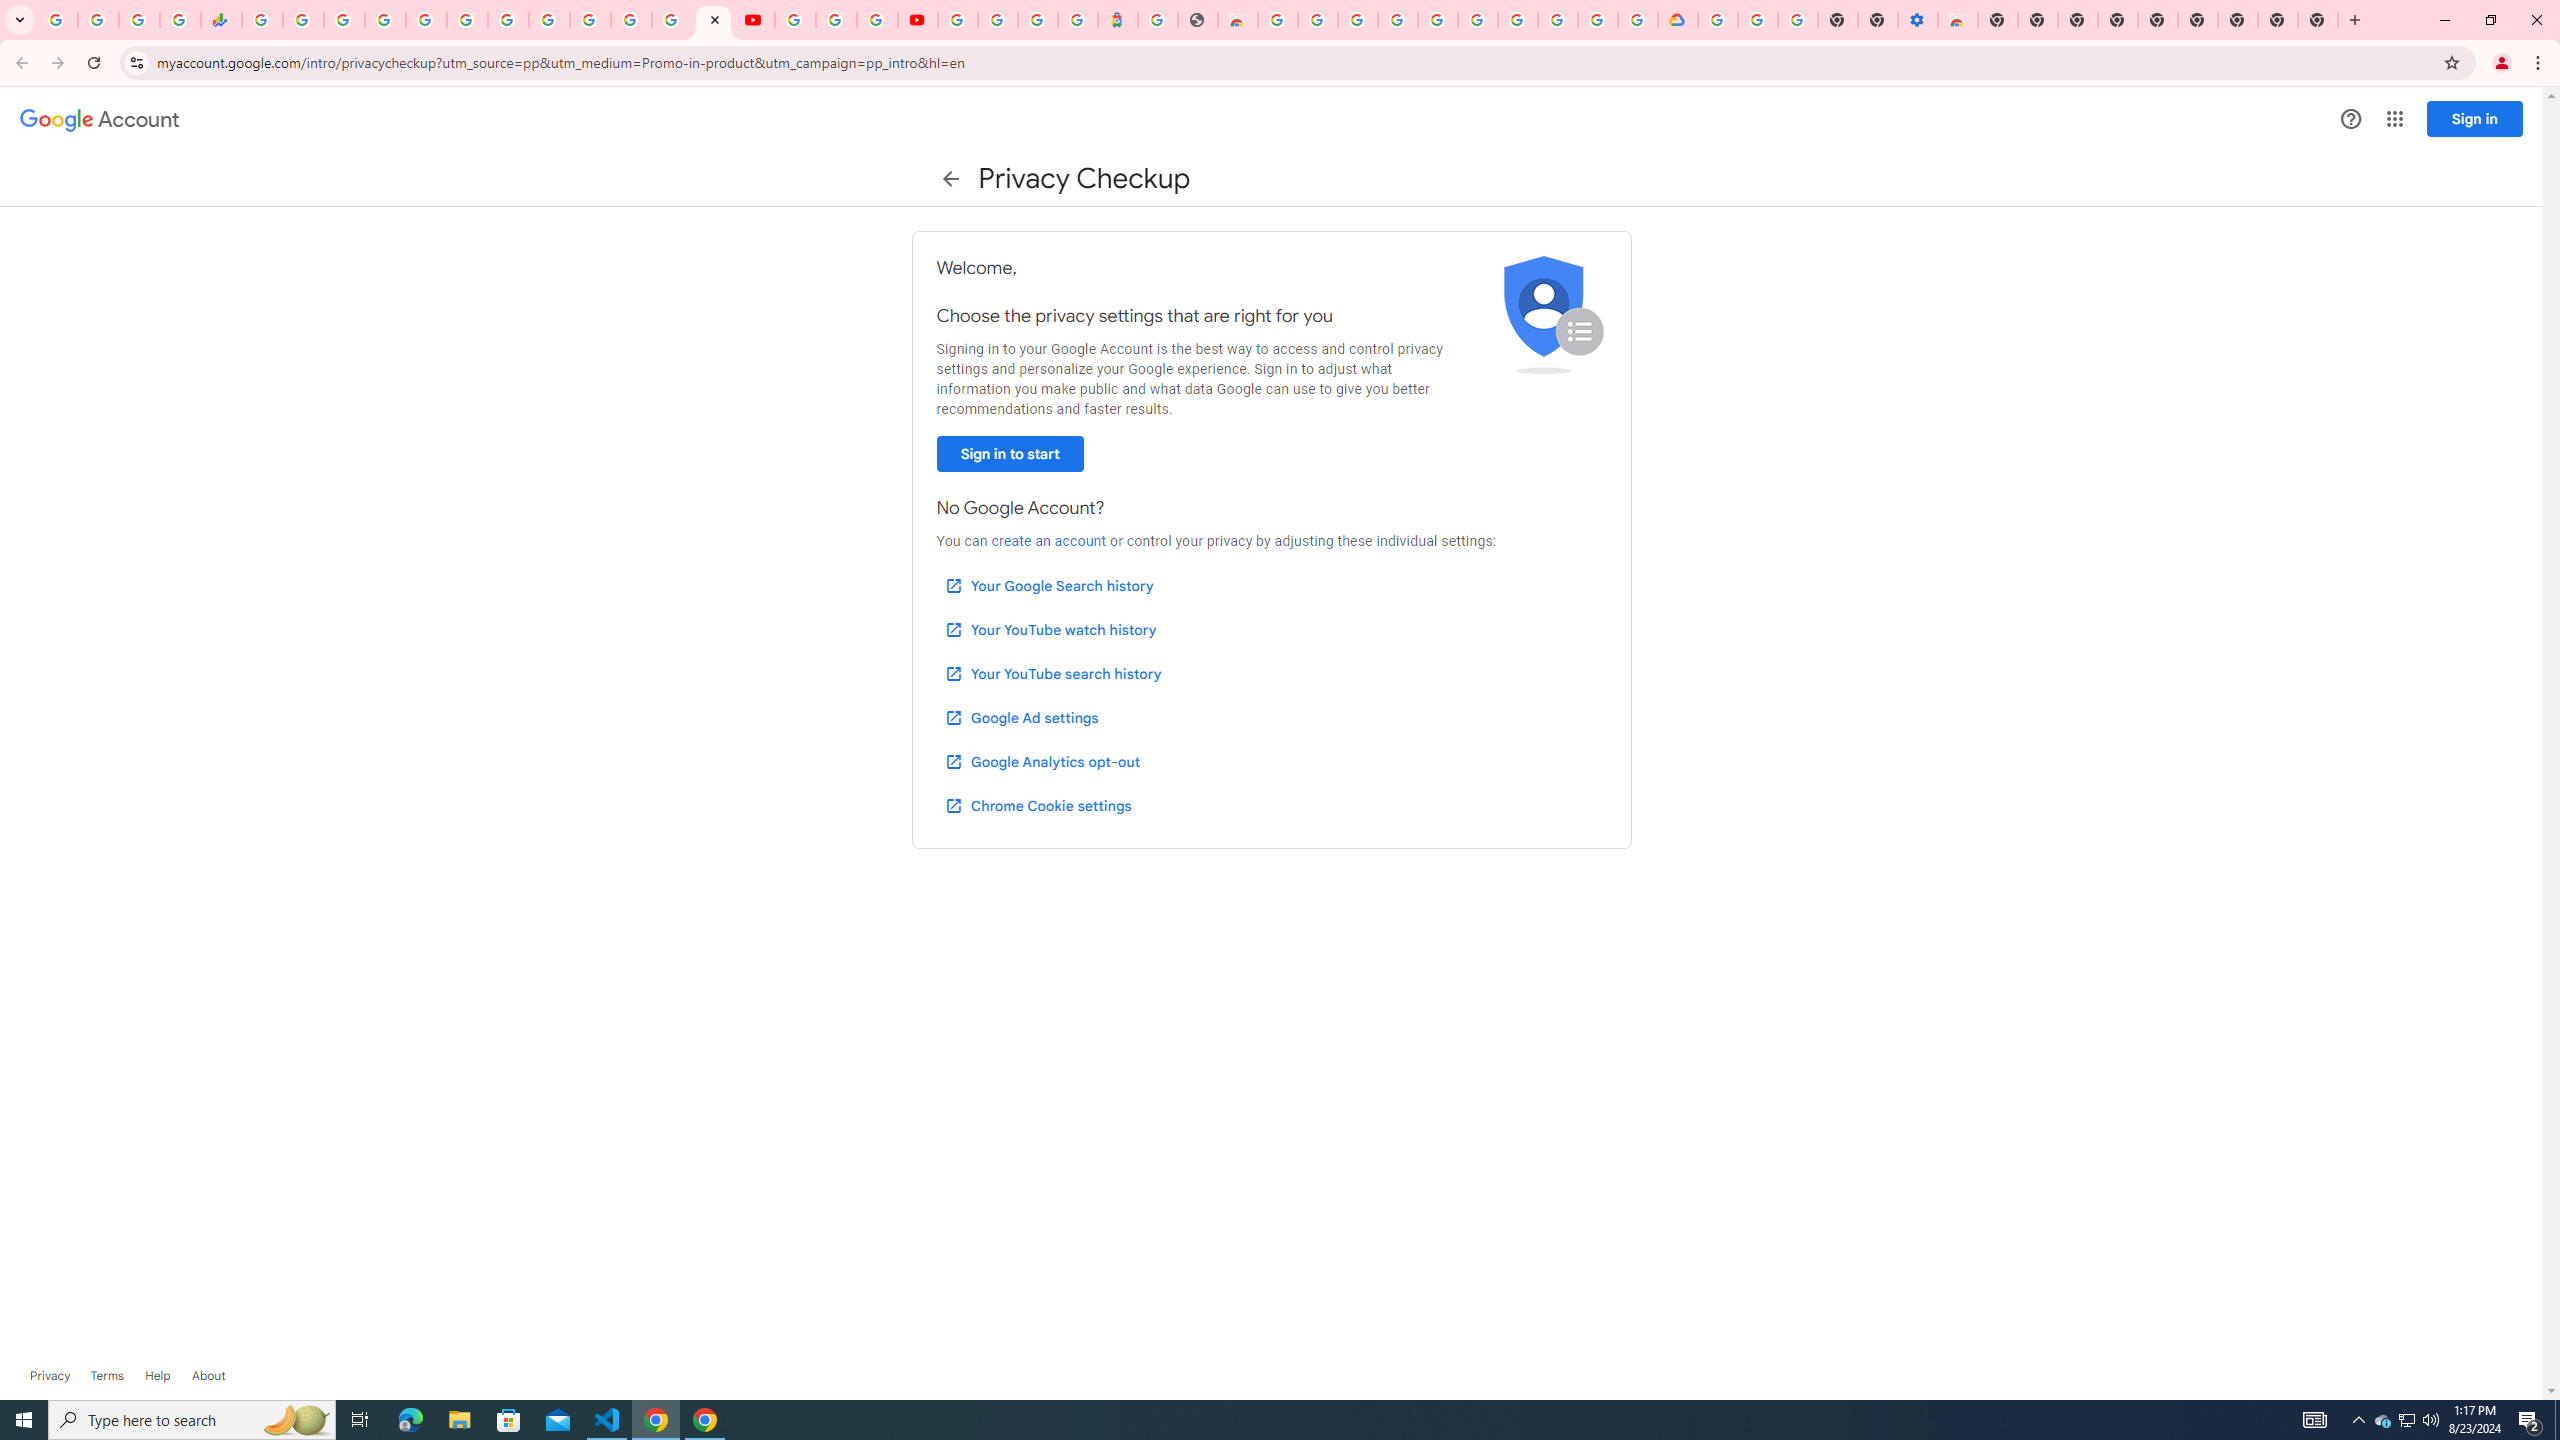  What do you see at coordinates (918, 20) in the screenshot?
I see `Content Creator Programs & Opportunities - YouTube Creators` at bounding box center [918, 20].